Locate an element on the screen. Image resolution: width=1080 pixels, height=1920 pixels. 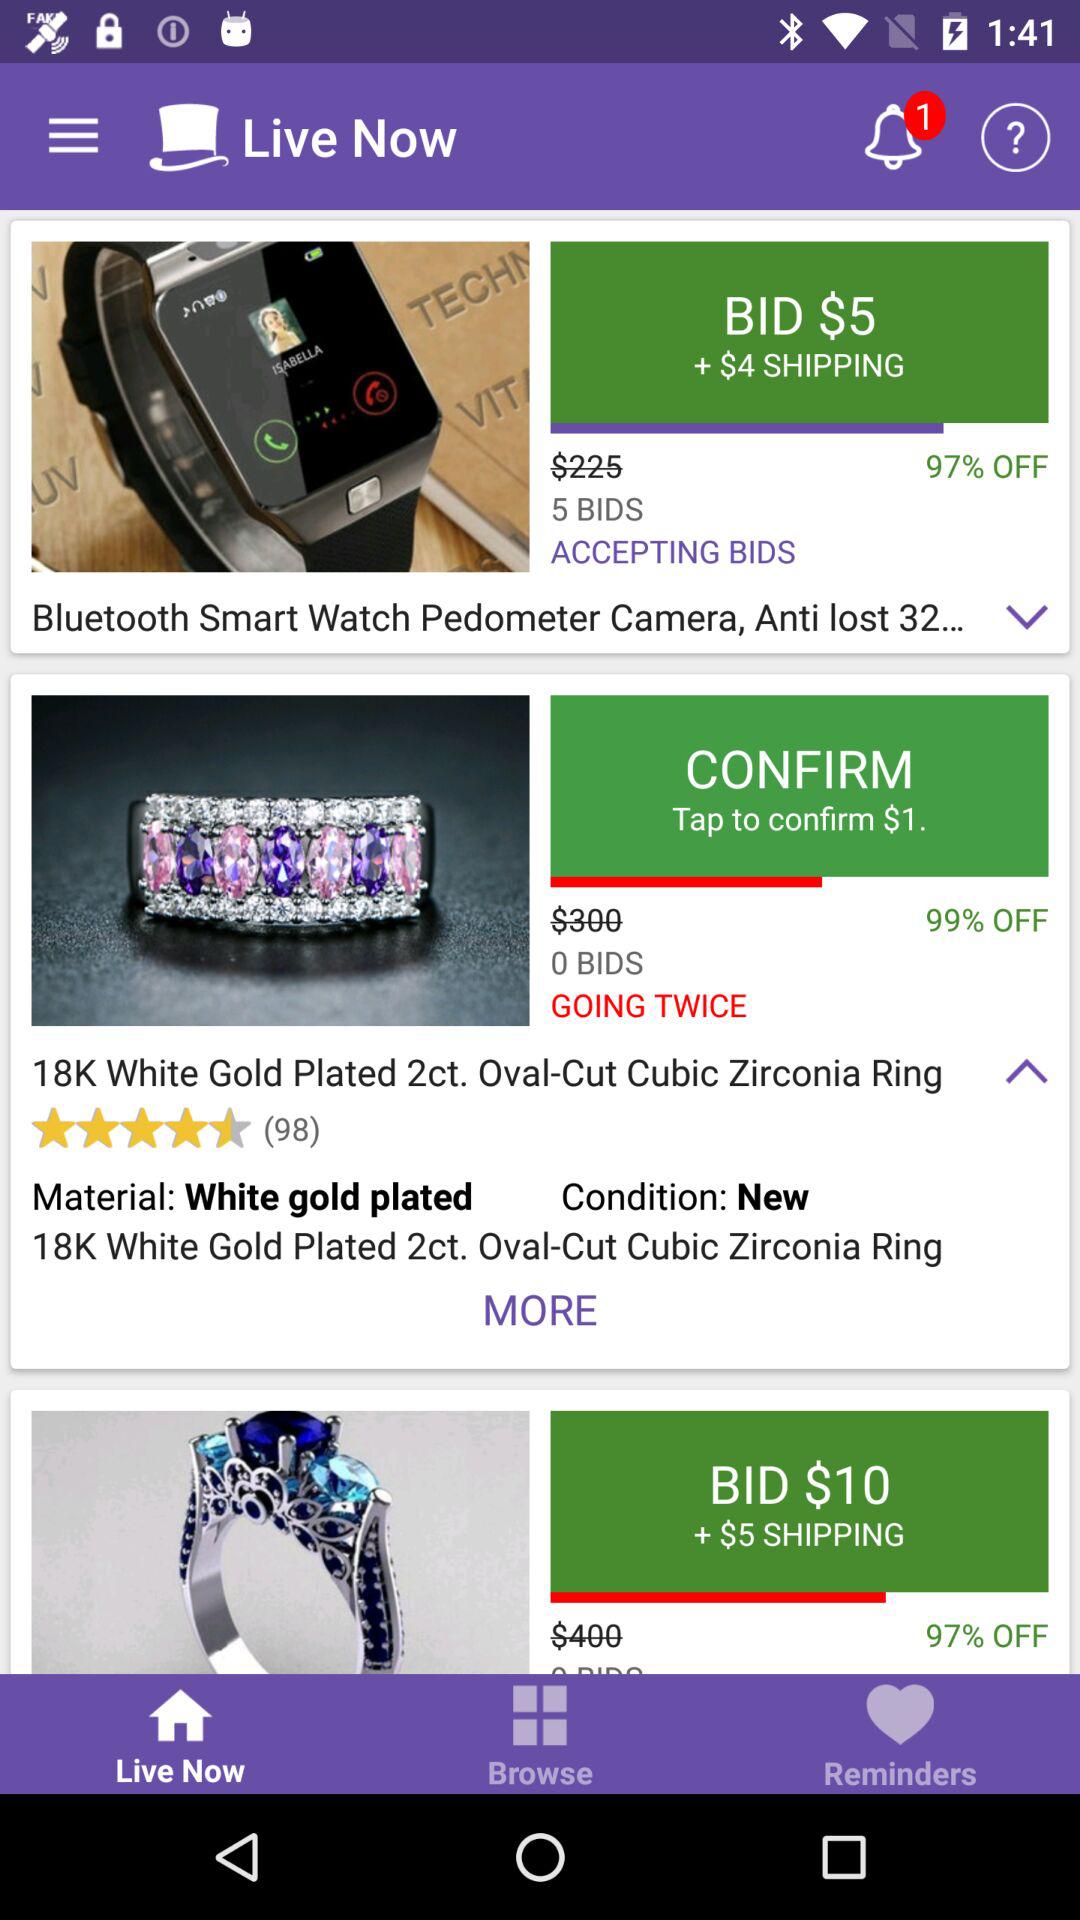
choose the item to the right of the live now icon is located at coordinates (540, 1738).